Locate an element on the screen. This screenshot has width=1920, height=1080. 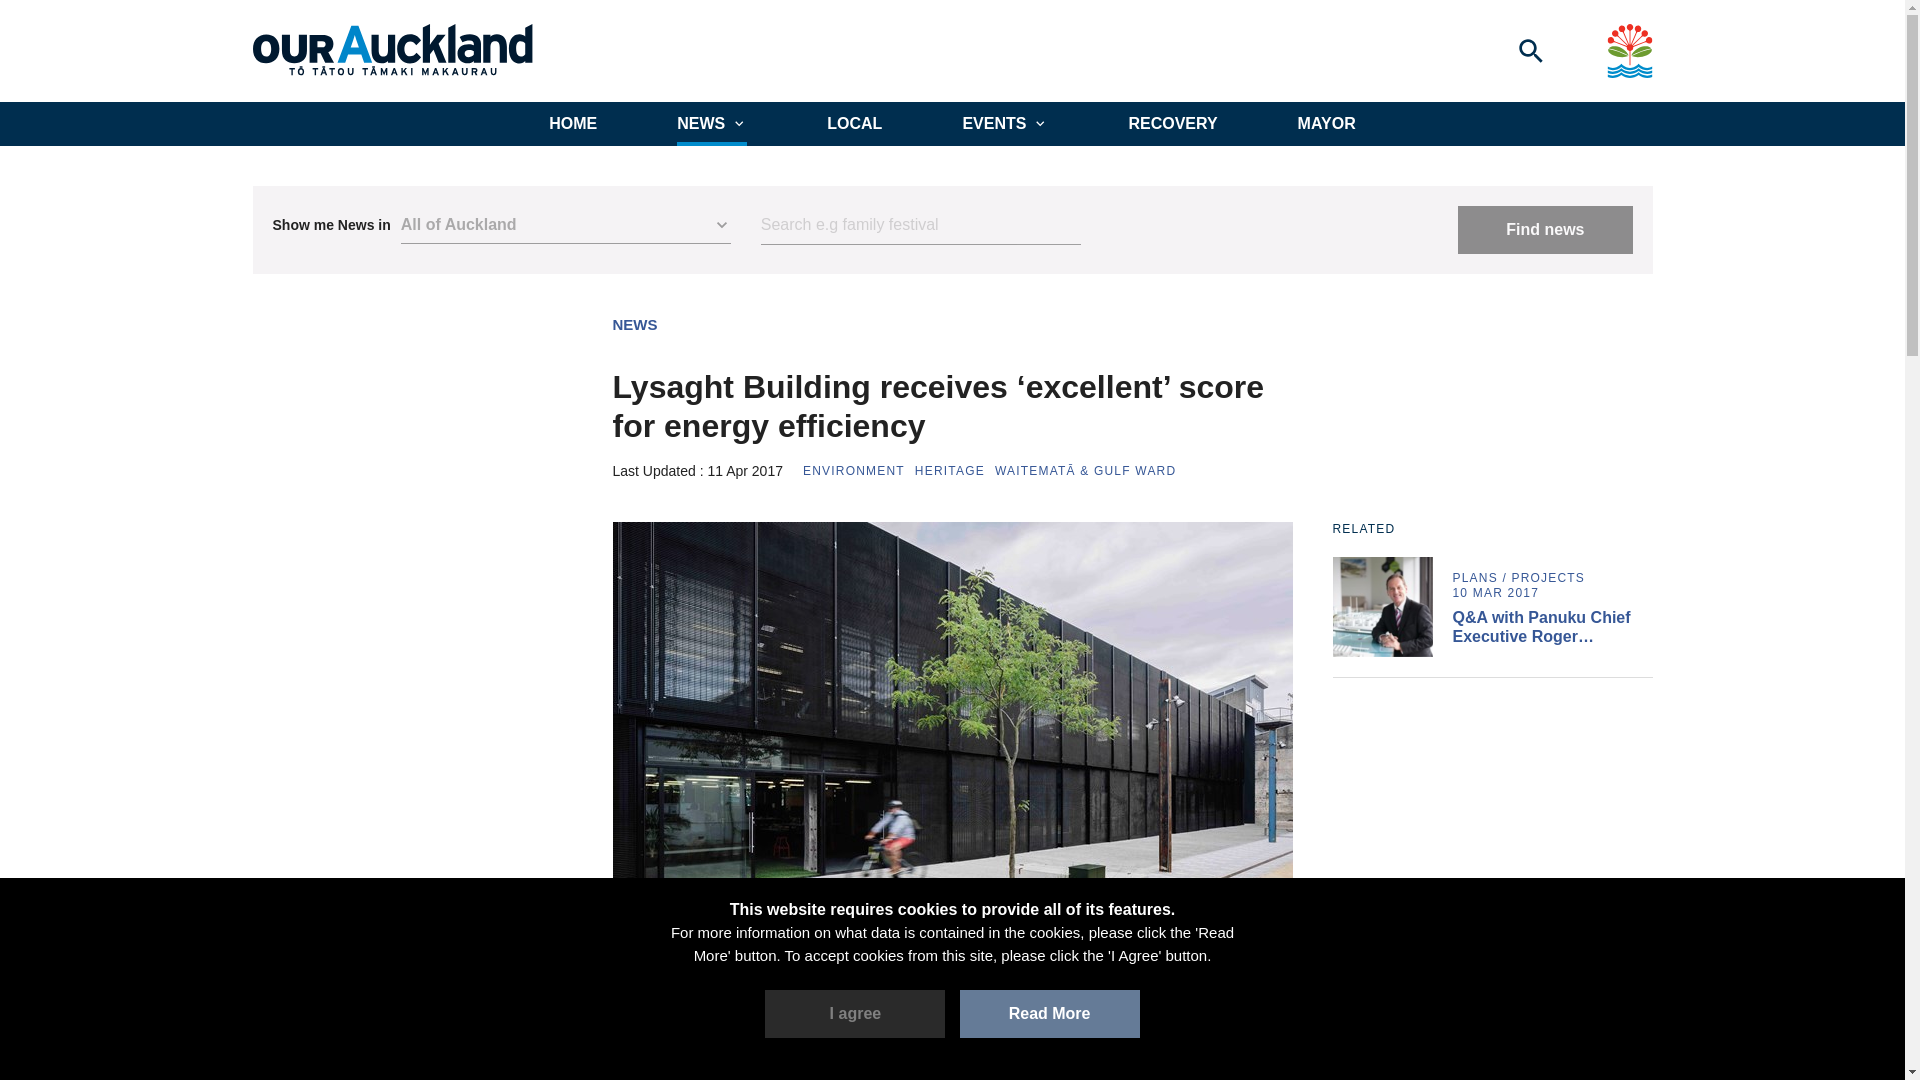
MAYOR is located at coordinates (1326, 123).